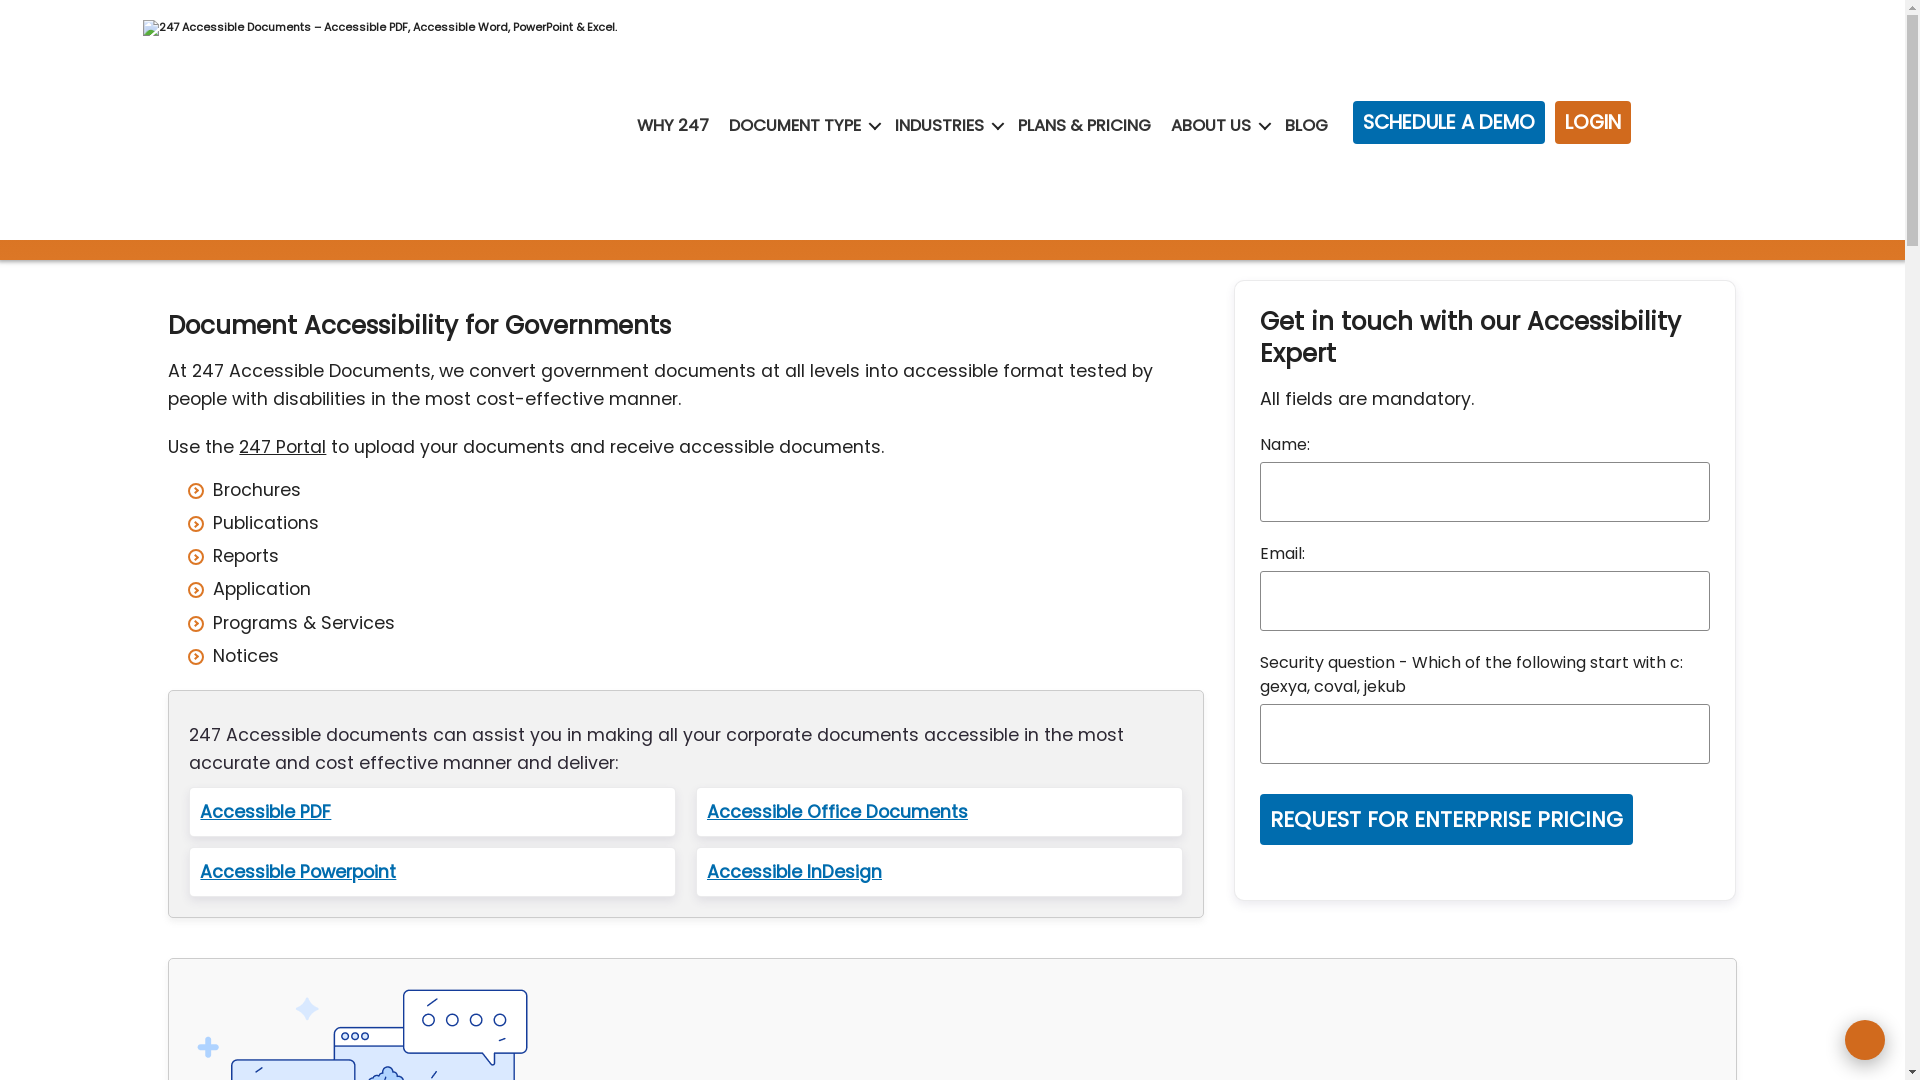 The height and width of the screenshot is (1080, 1920). What do you see at coordinates (1084, 126) in the screenshot?
I see `PLANS & PRICING` at bounding box center [1084, 126].